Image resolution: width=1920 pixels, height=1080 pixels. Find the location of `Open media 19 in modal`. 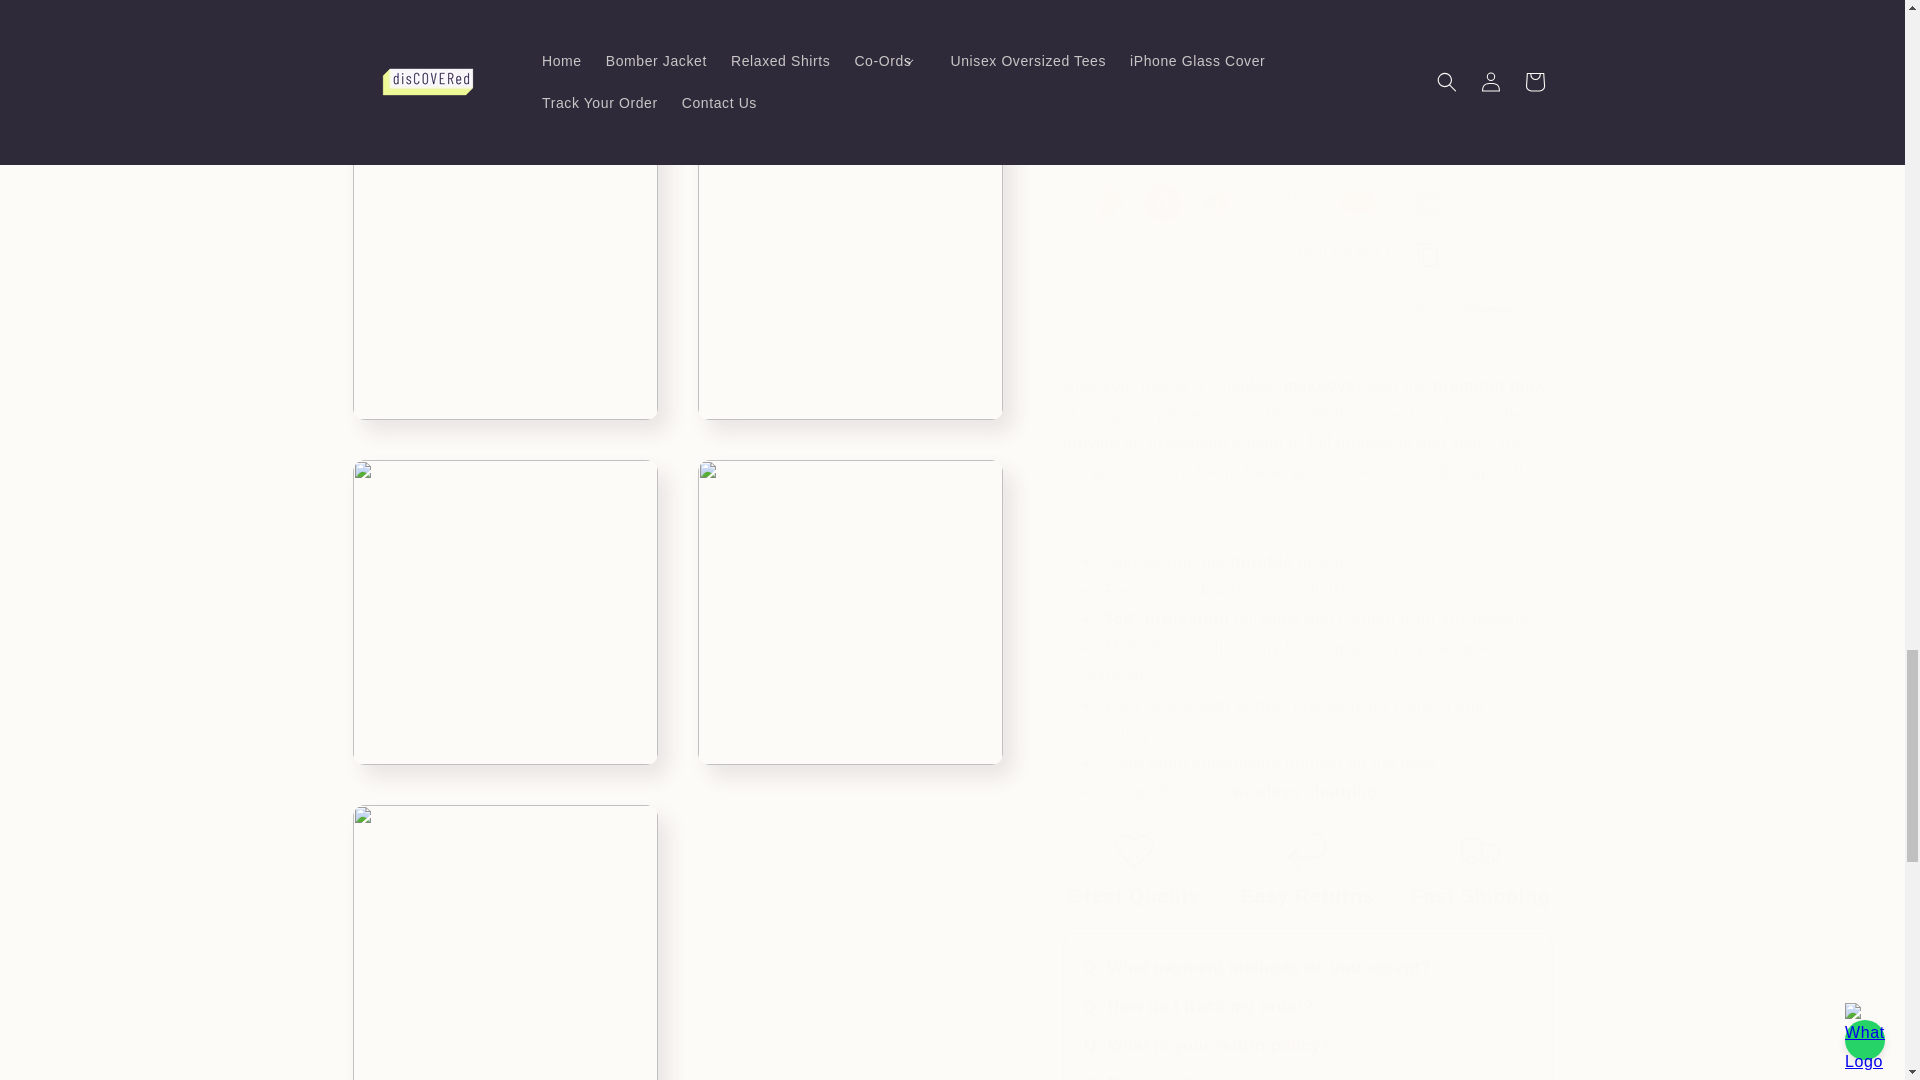

Open media 19 in modal is located at coordinates (850, 592).